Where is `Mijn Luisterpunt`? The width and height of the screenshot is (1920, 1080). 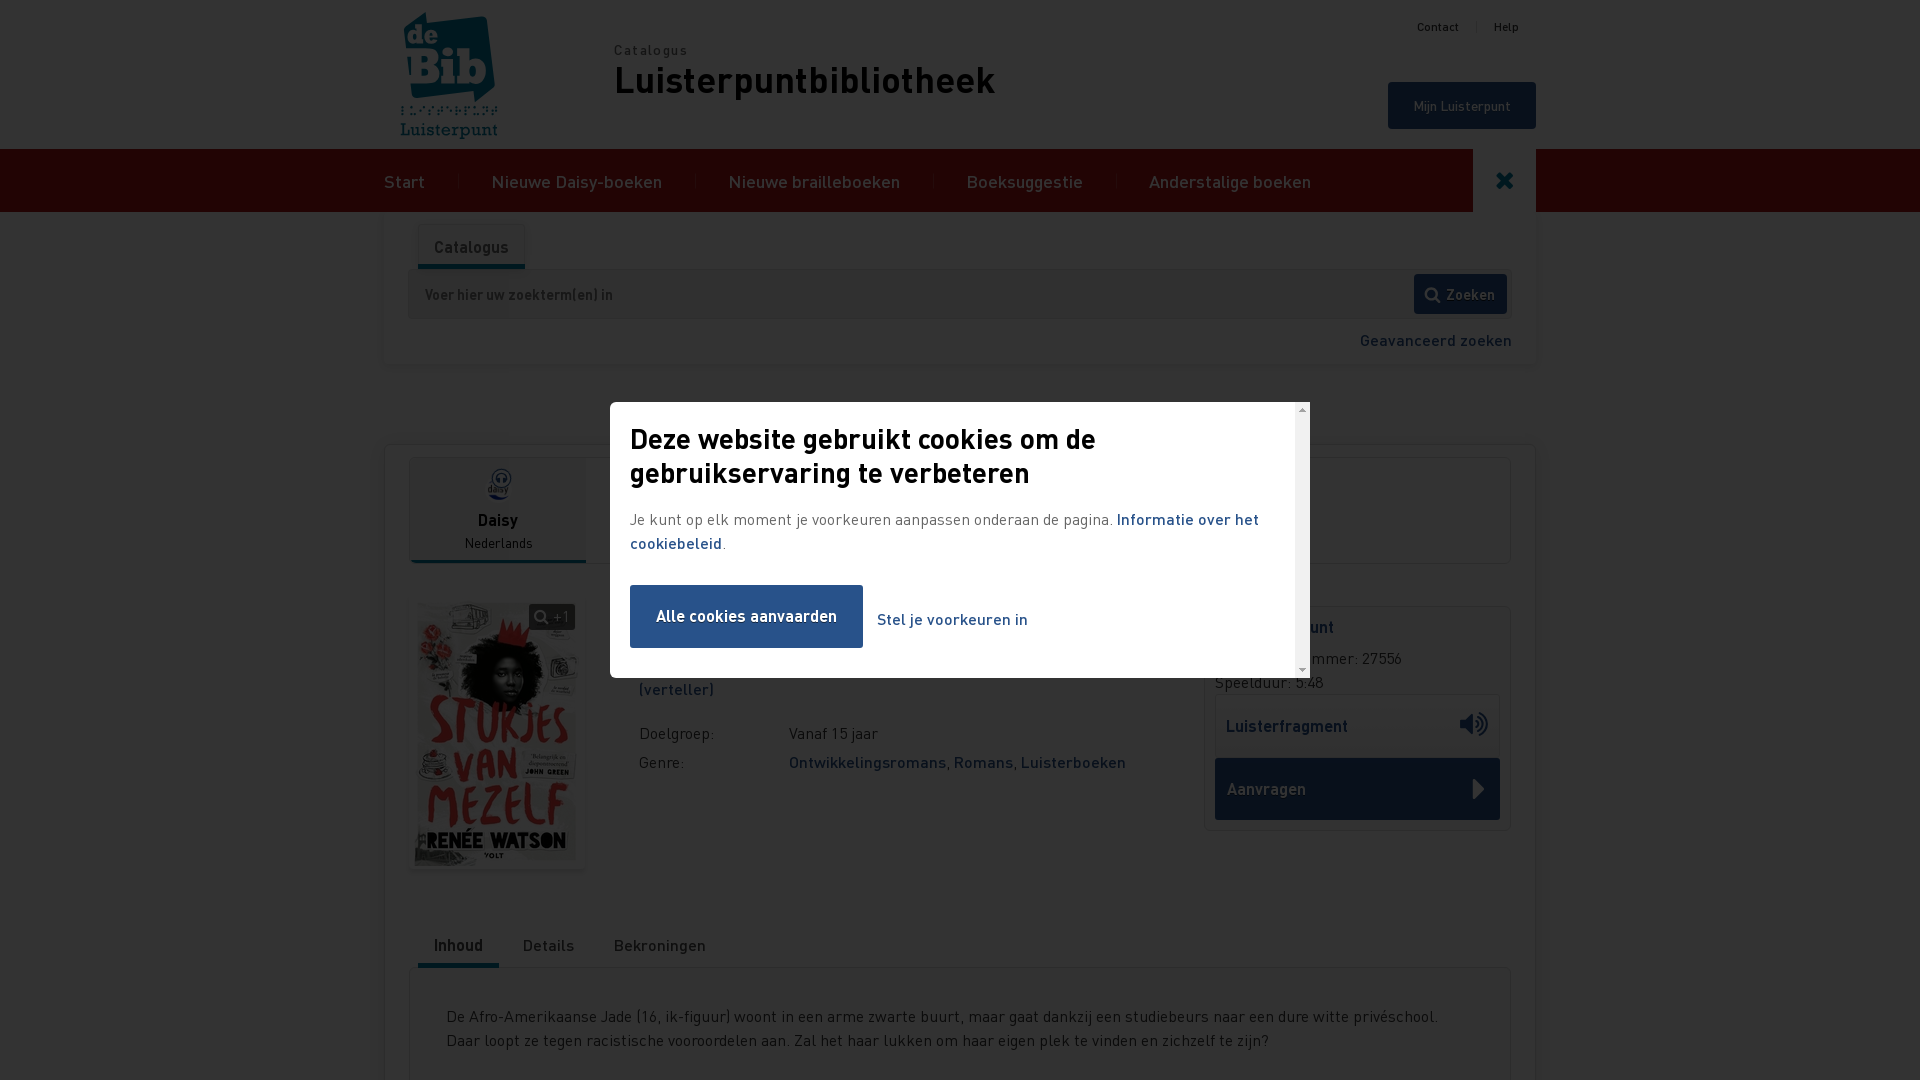 Mijn Luisterpunt is located at coordinates (1462, 106).